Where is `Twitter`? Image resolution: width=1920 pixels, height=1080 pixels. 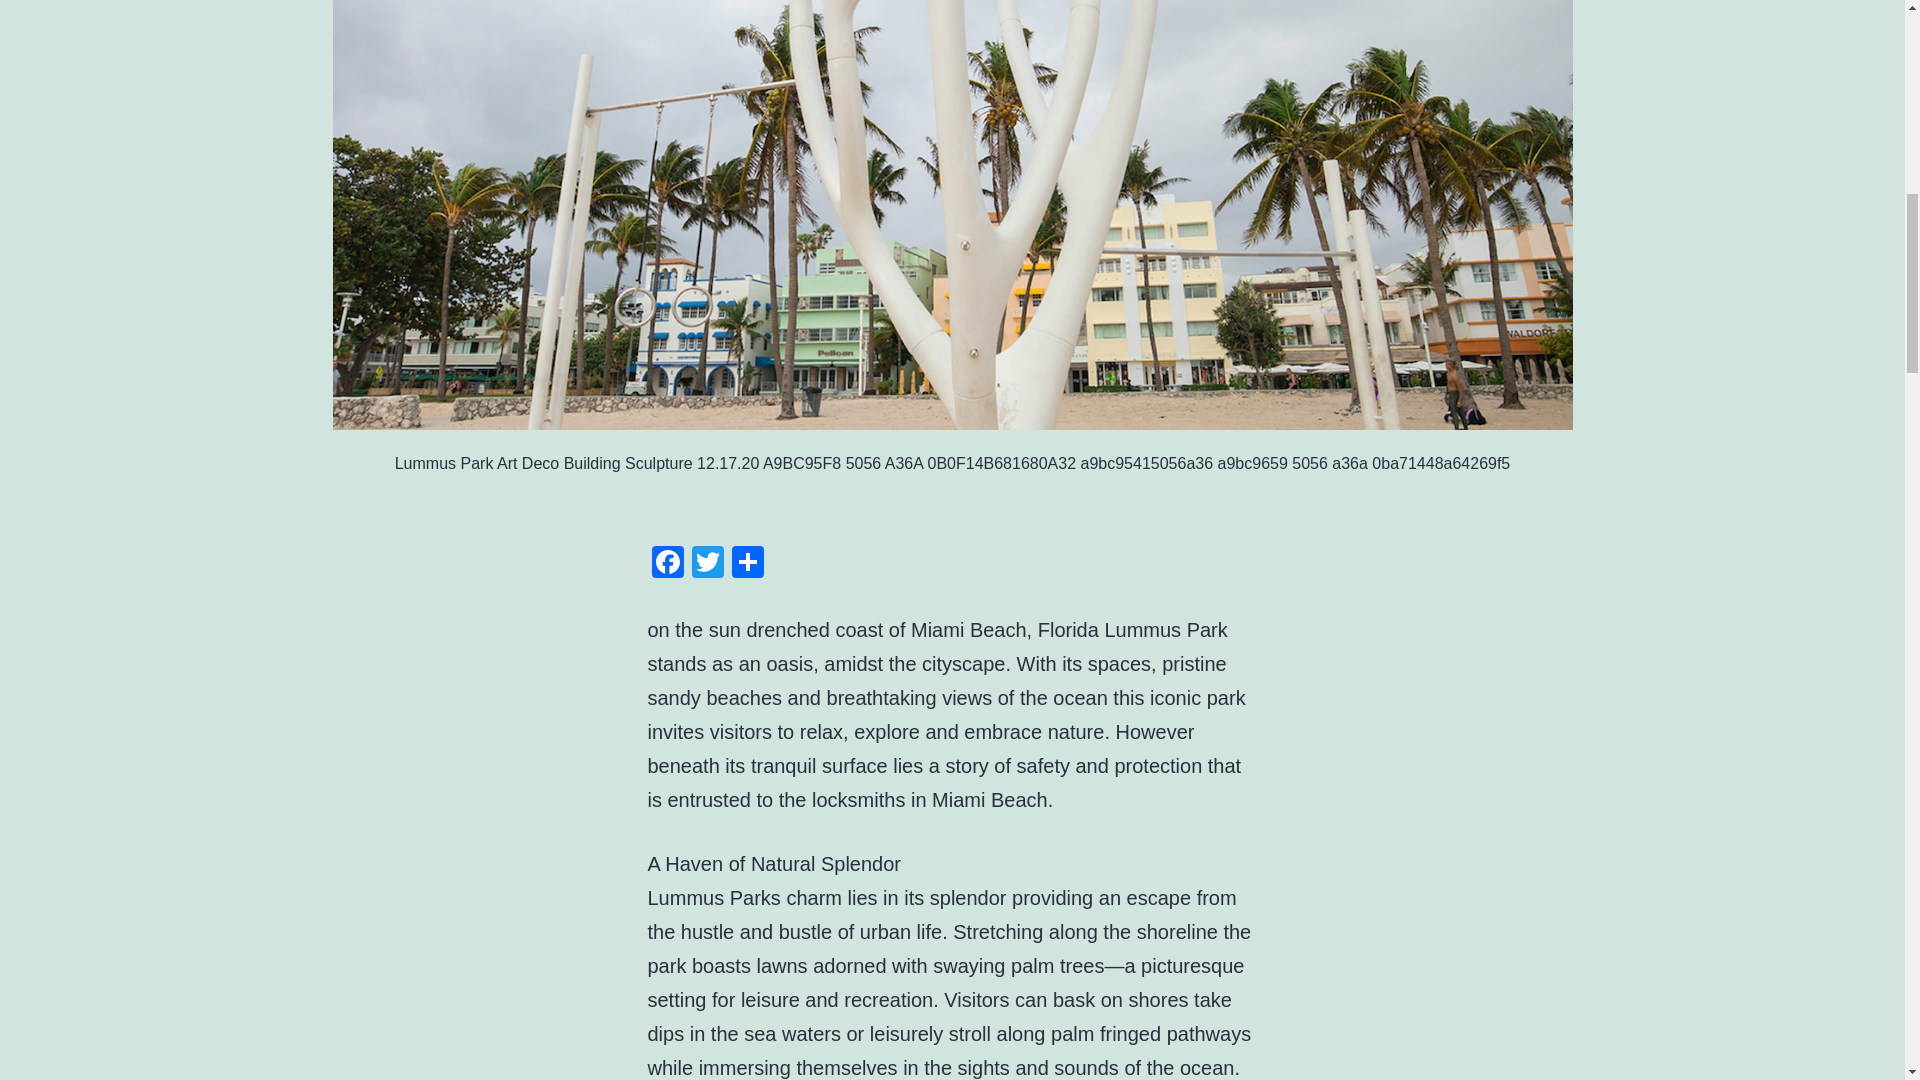
Twitter is located at coordinates (707, 564).